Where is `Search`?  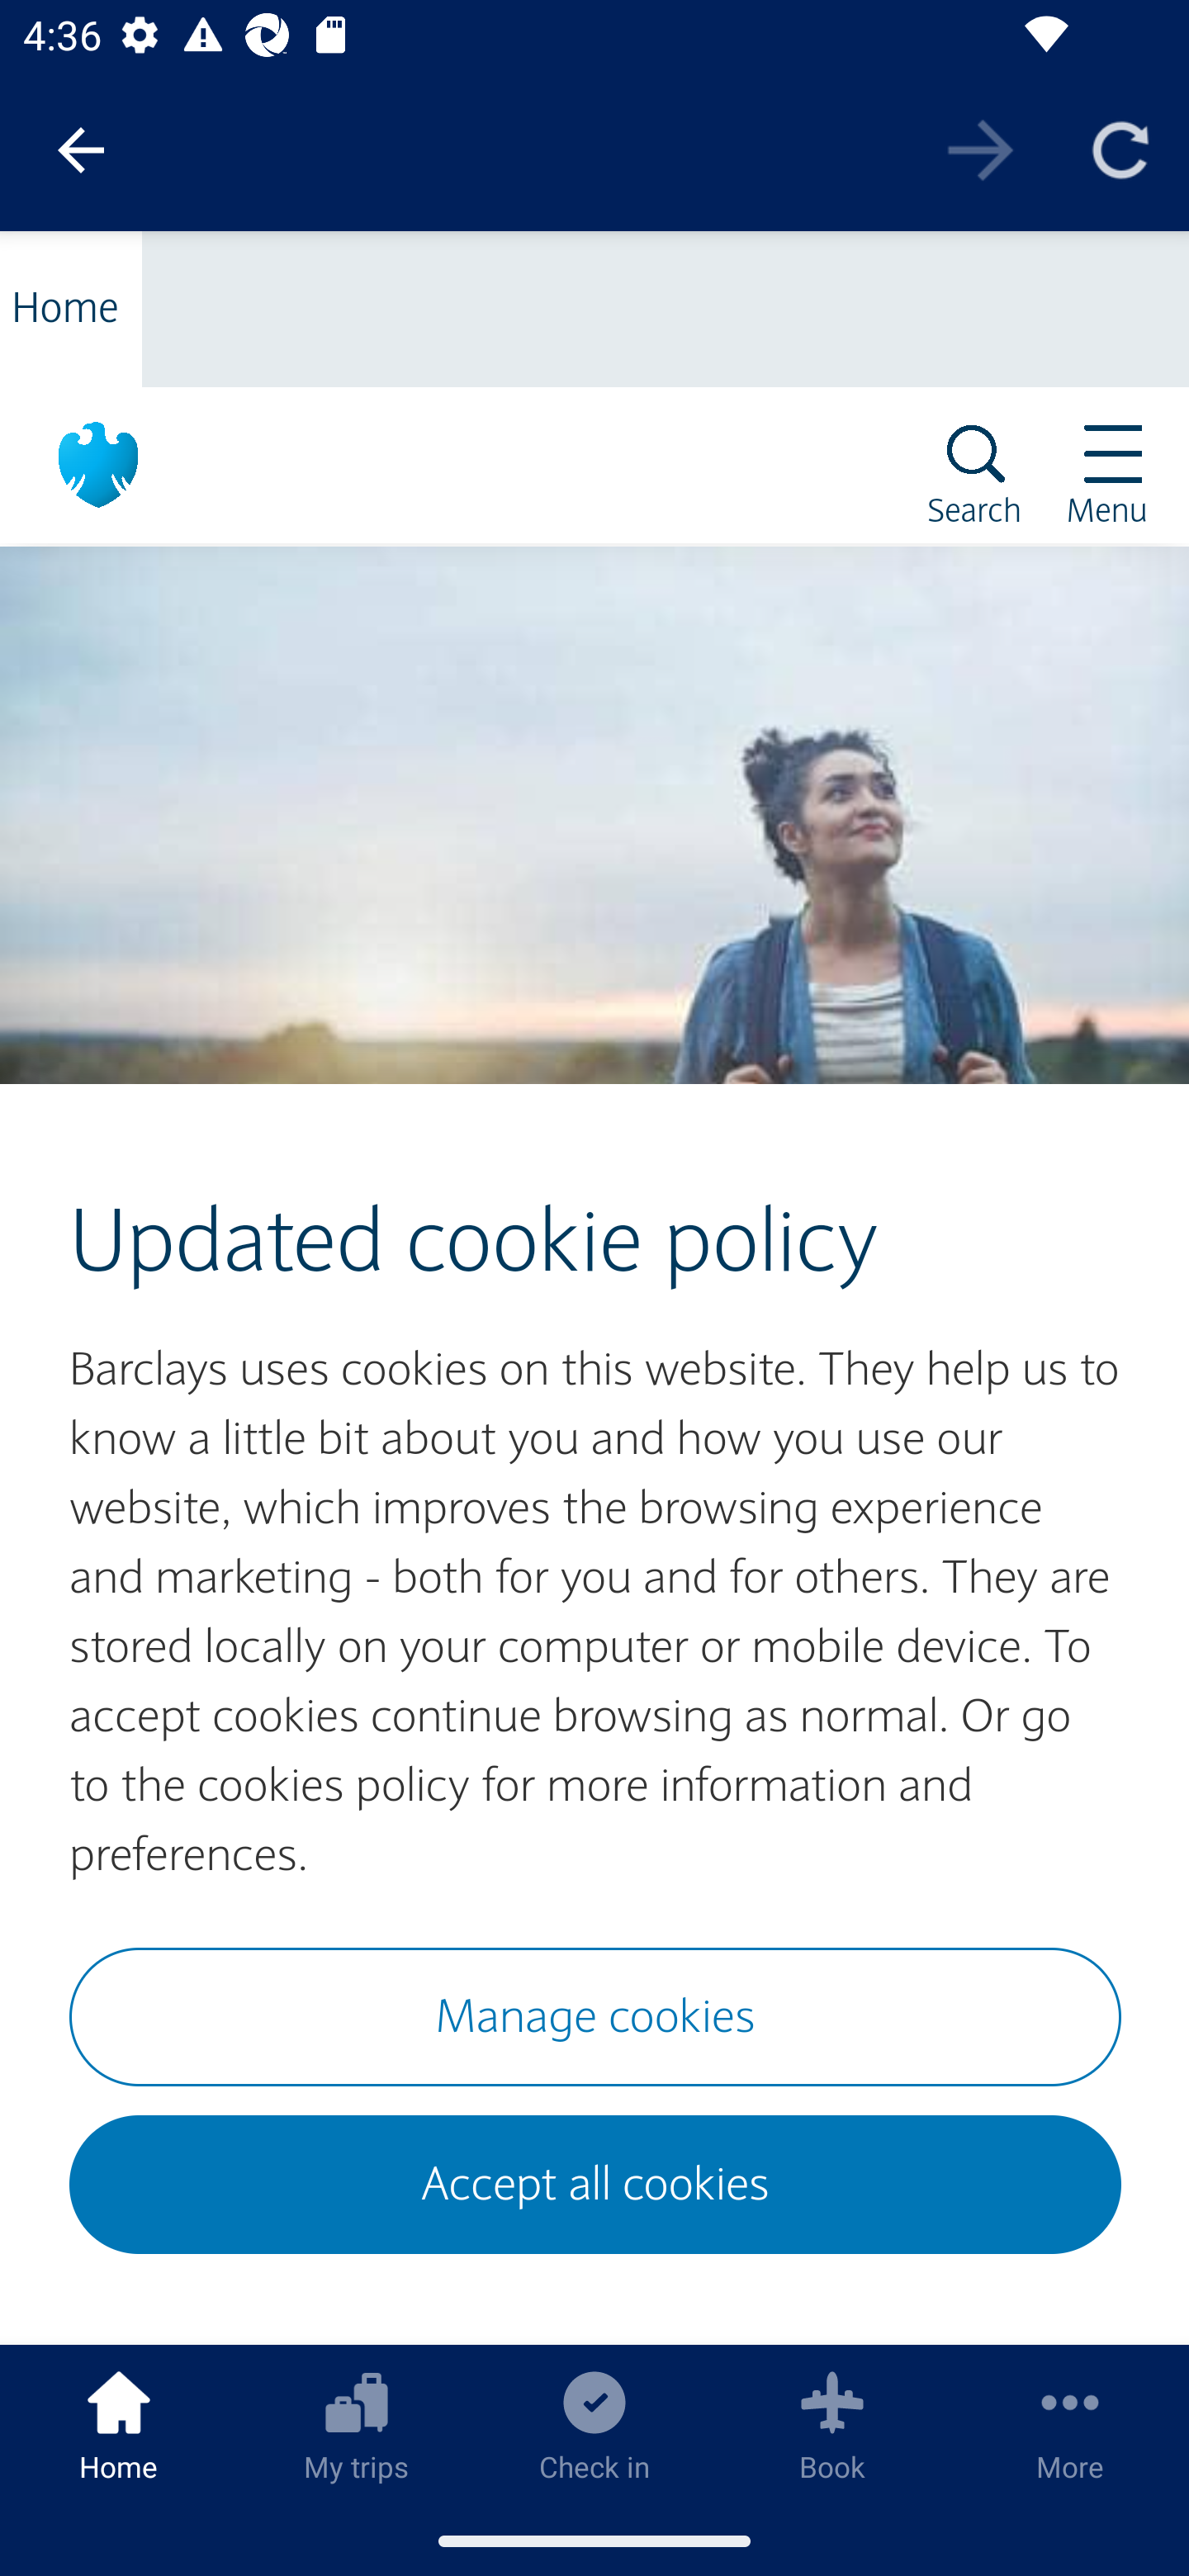 Search is located at coordinates (978, 459).